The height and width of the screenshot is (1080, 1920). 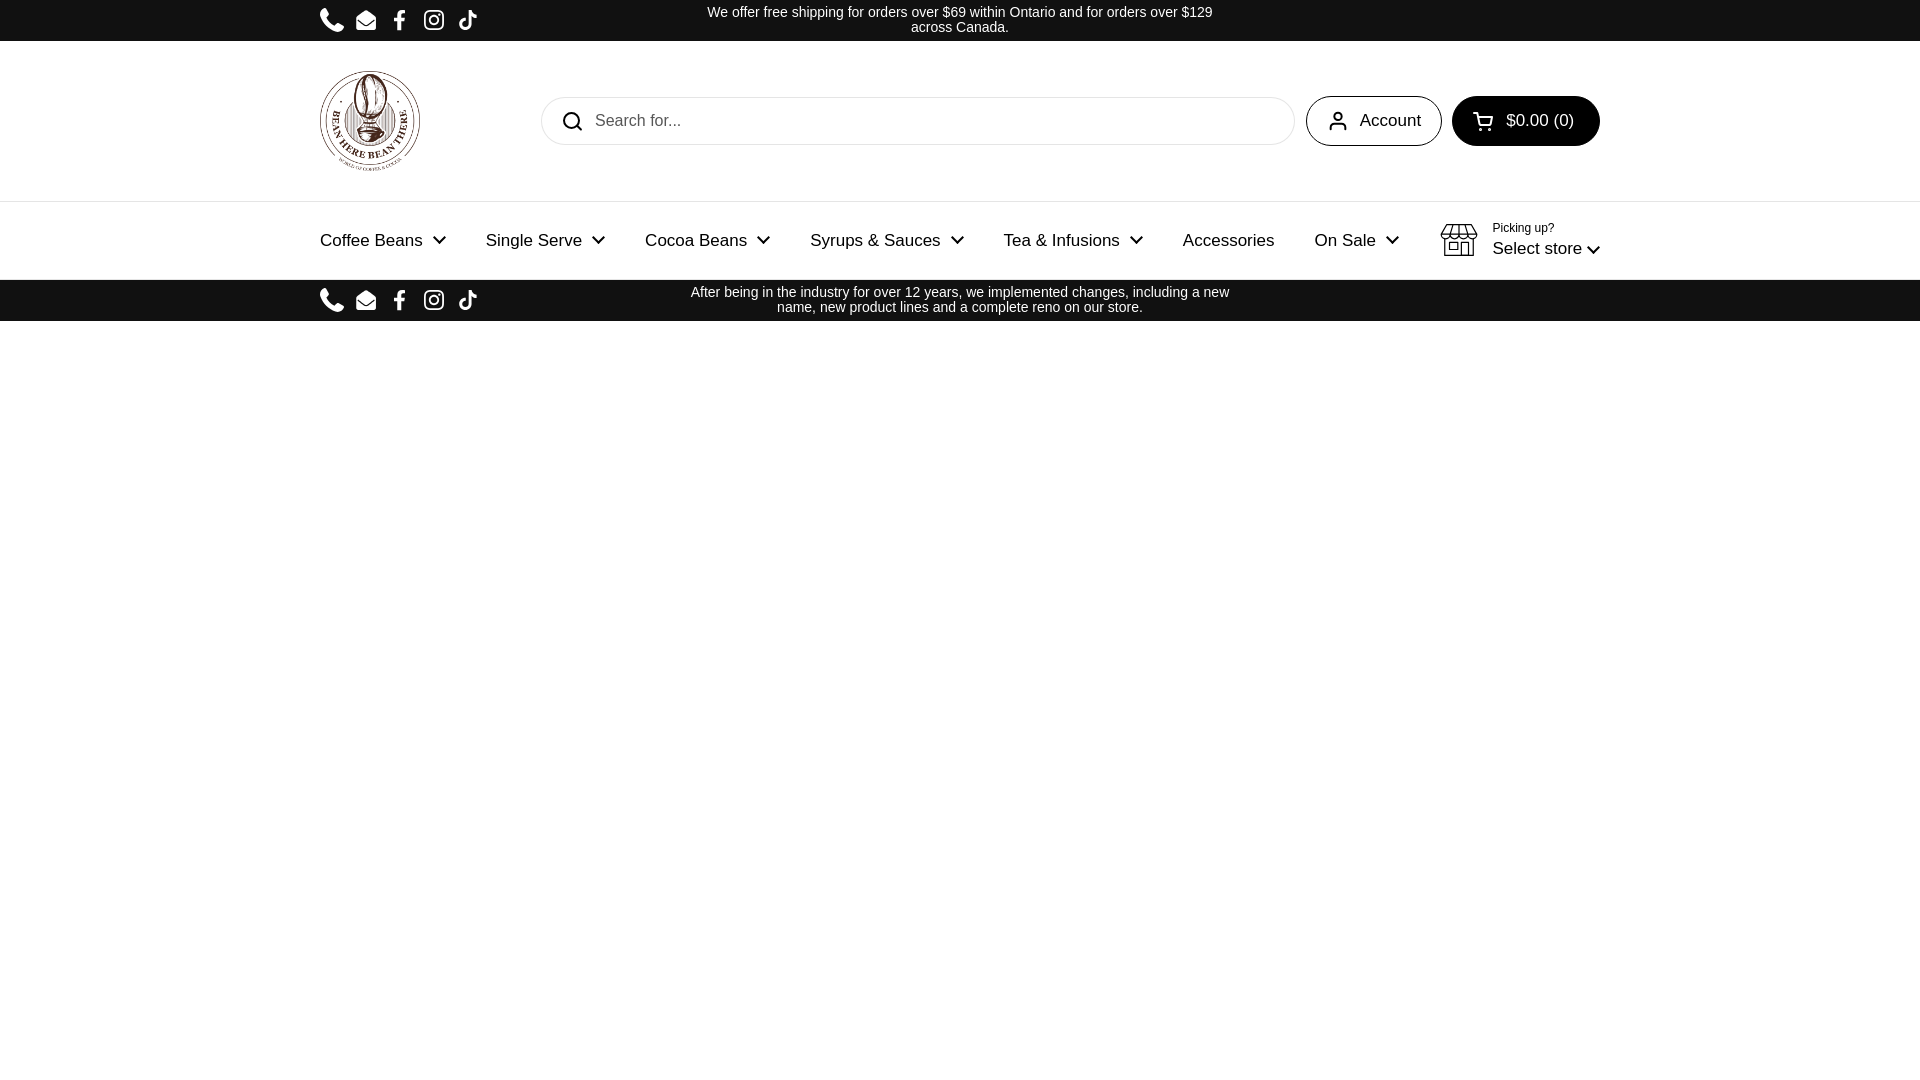 What do you see at coordinates (1525, 120) in the screenshot?
I see `Open cart` at bounding box center [1525, 120].